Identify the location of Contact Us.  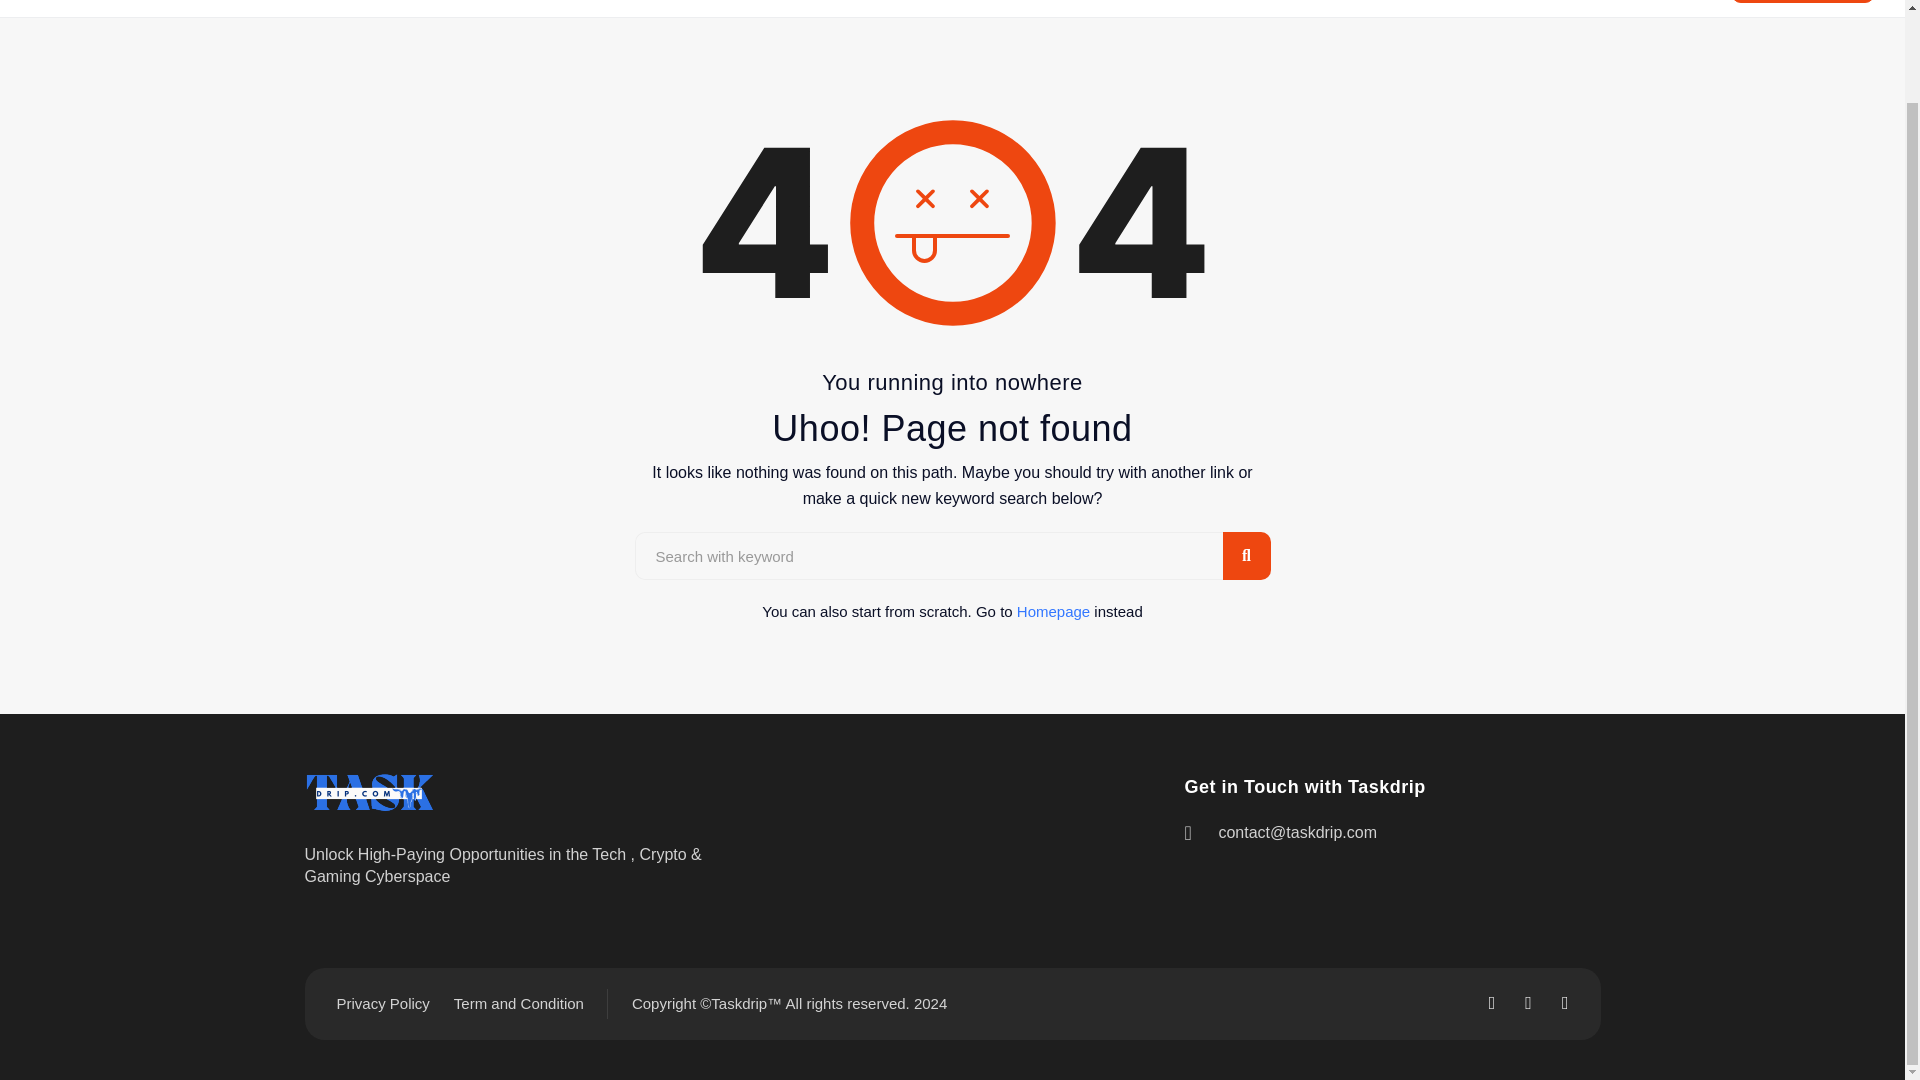
(1591, 8).